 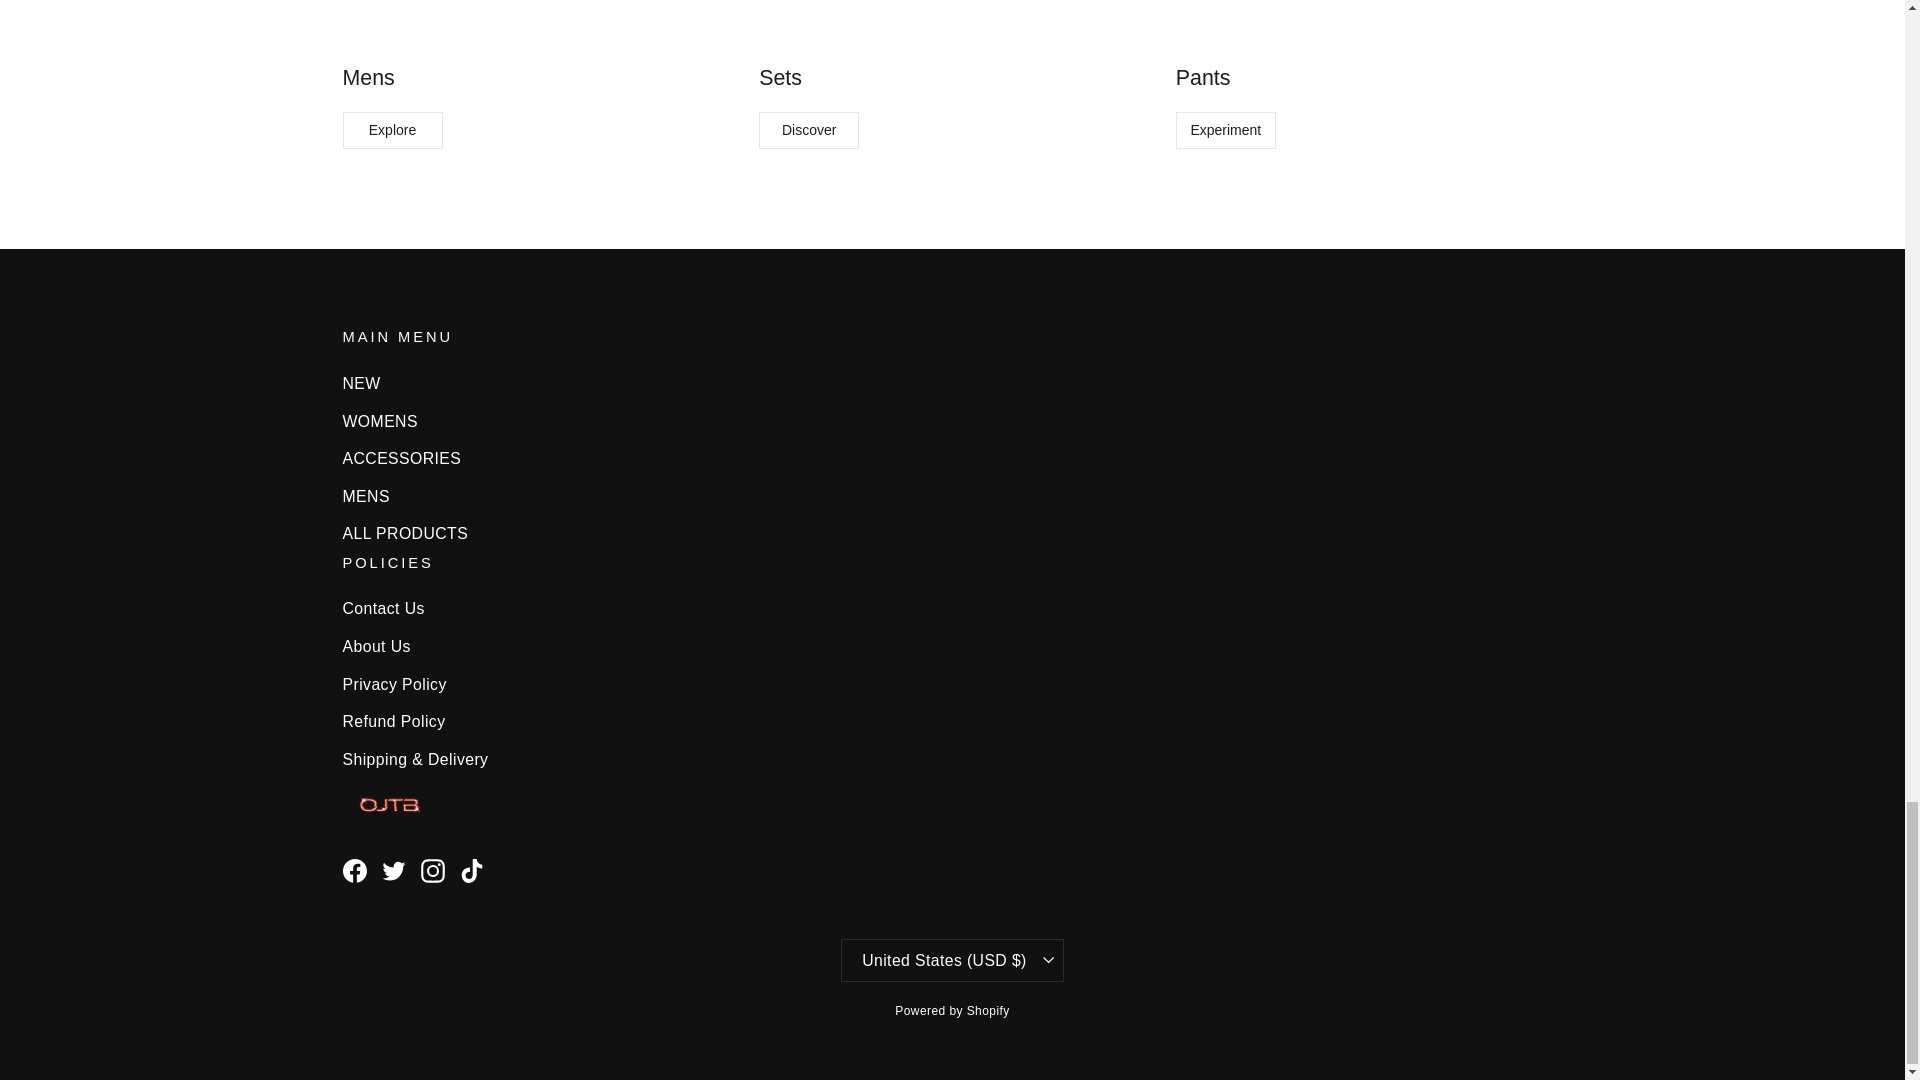 I want to click on orangejuicethebrand on TikTok, so click(x=472, y=870).